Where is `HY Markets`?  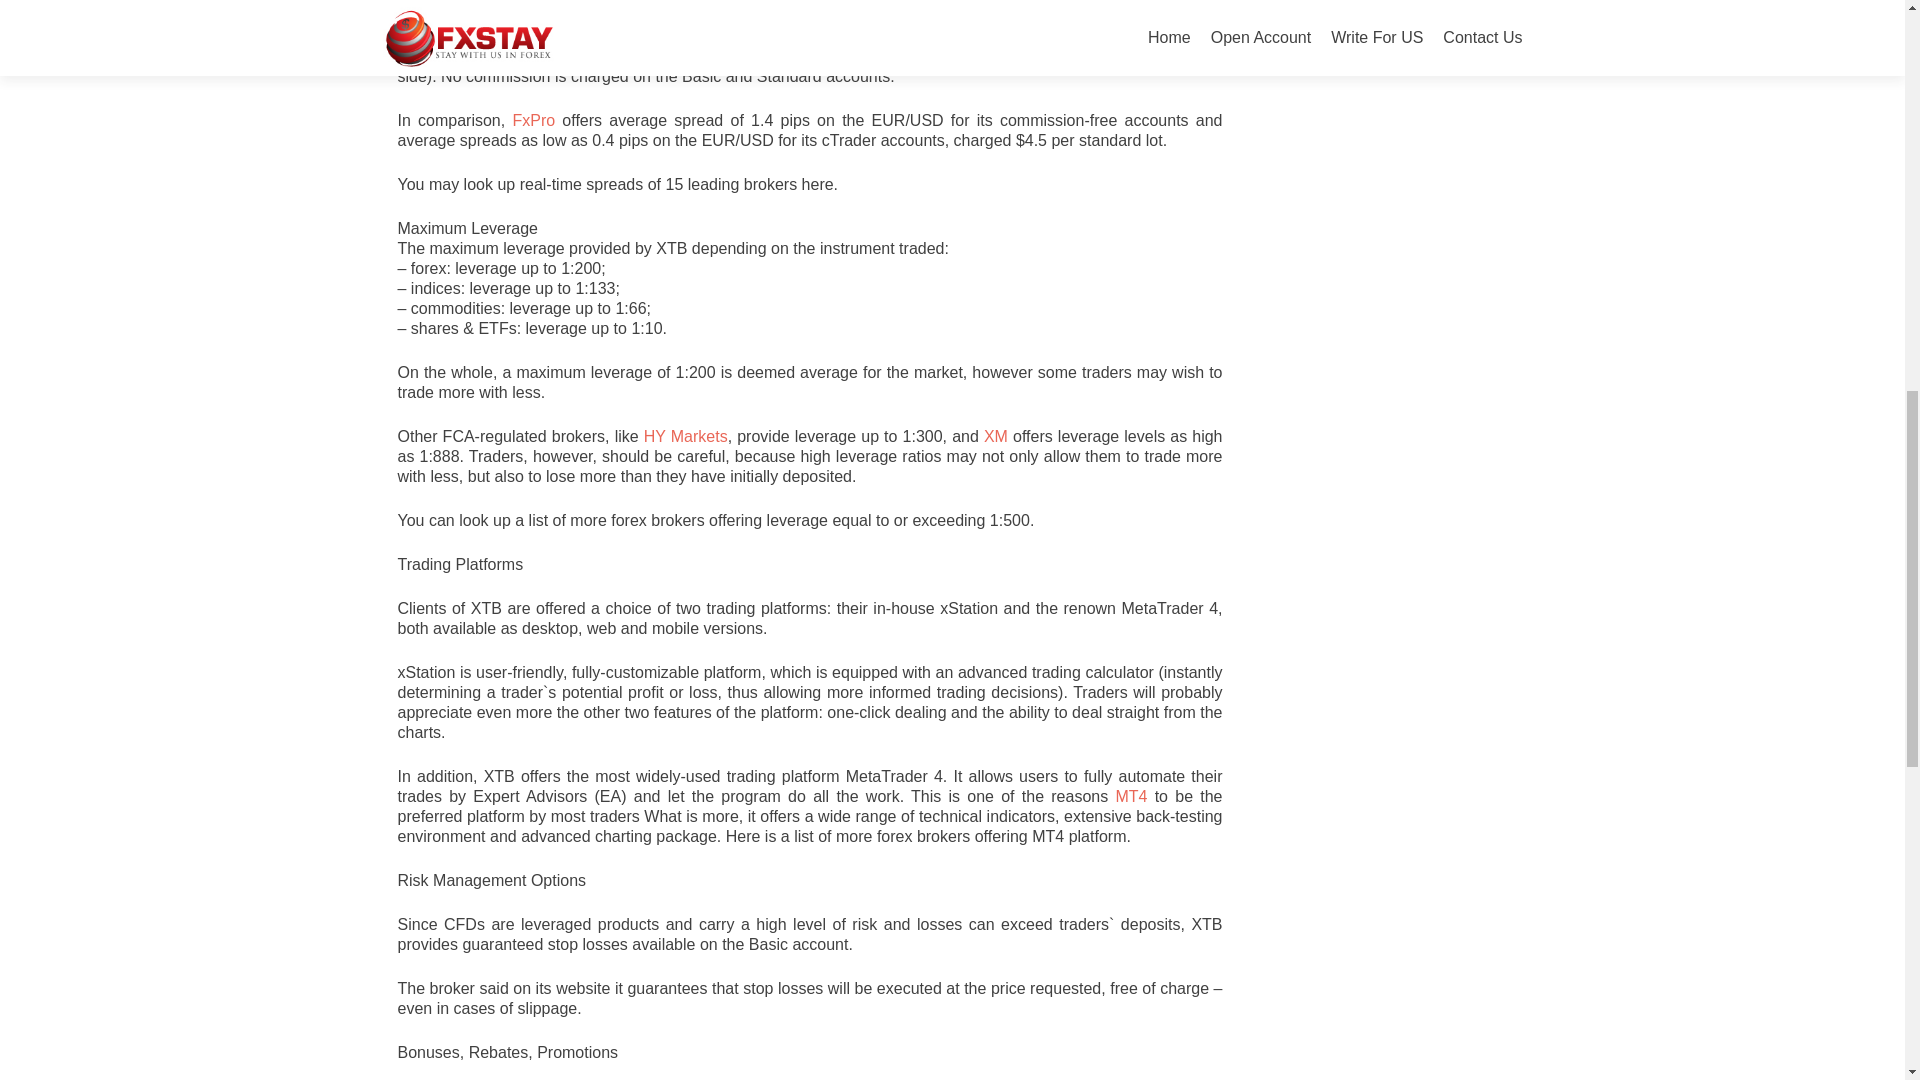 HY Markets is located at coordinates (685, 436).